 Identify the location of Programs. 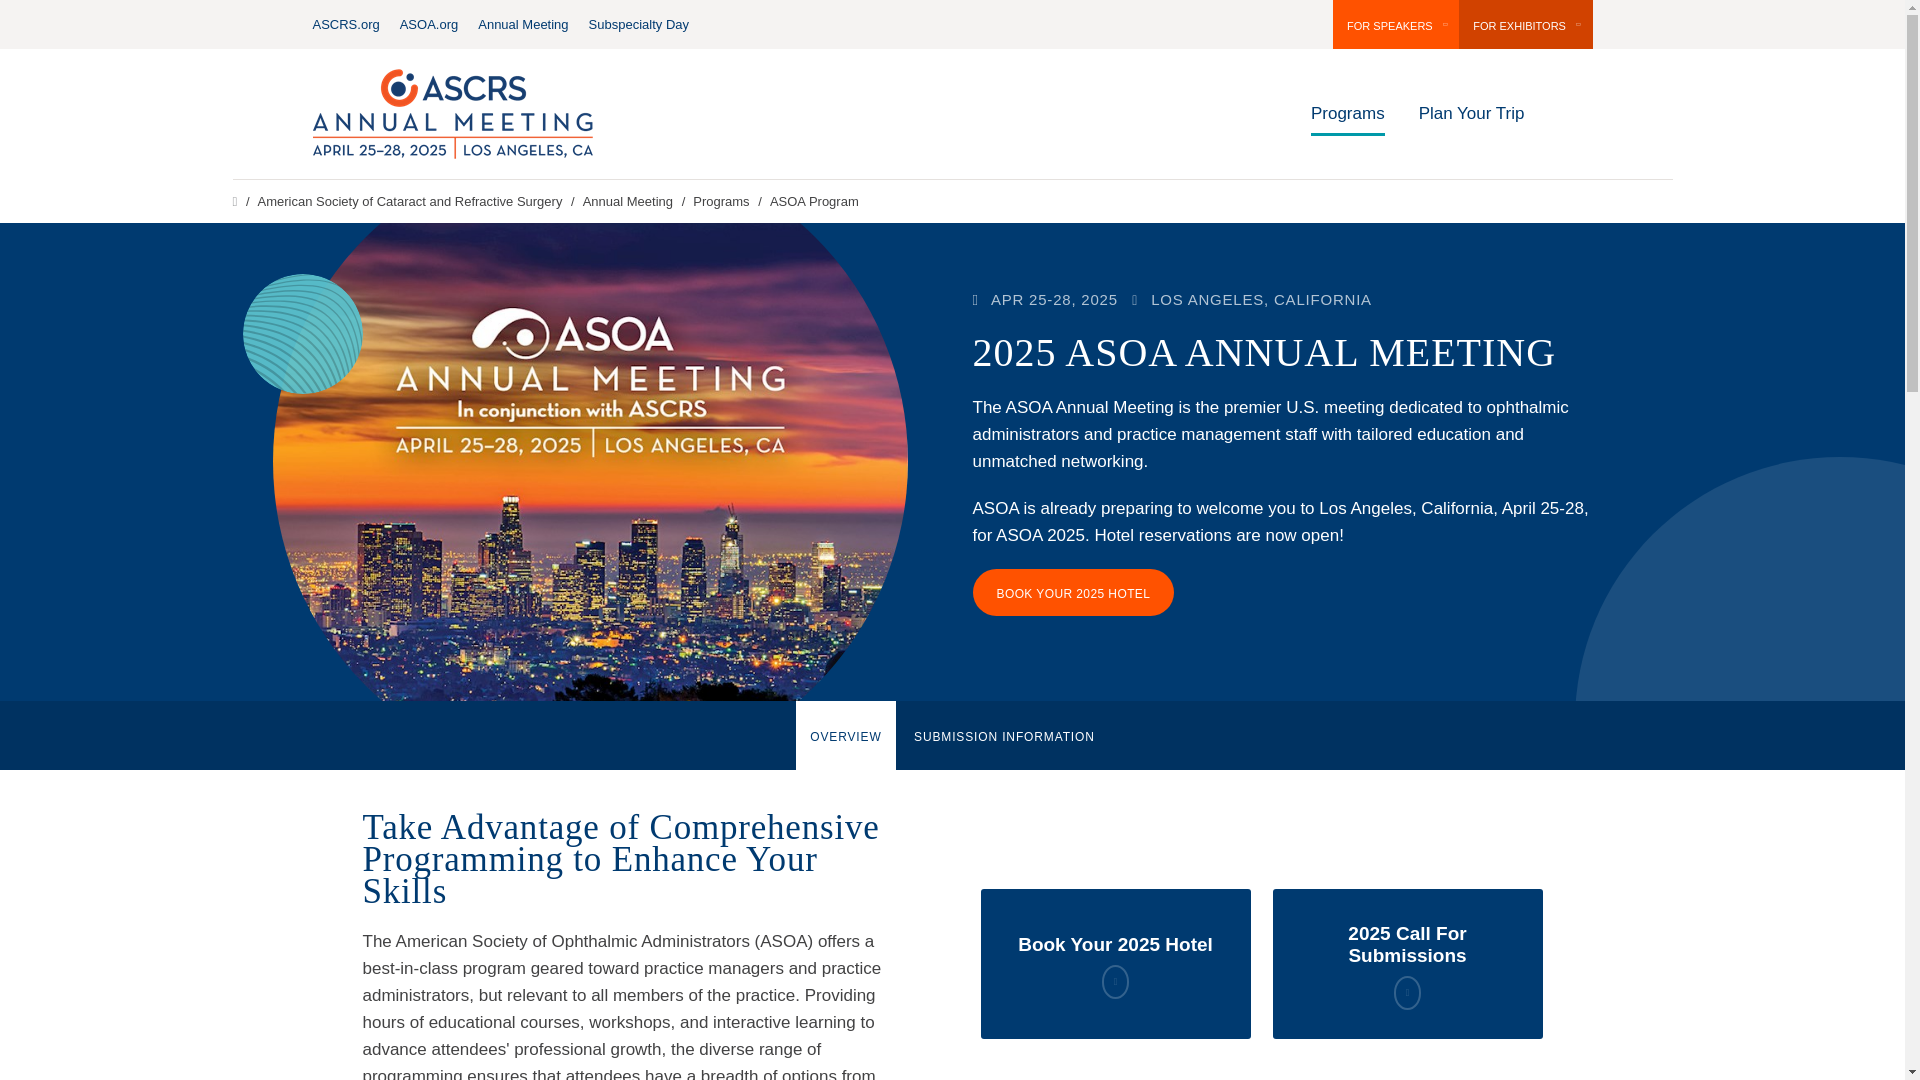
(1348, 114).